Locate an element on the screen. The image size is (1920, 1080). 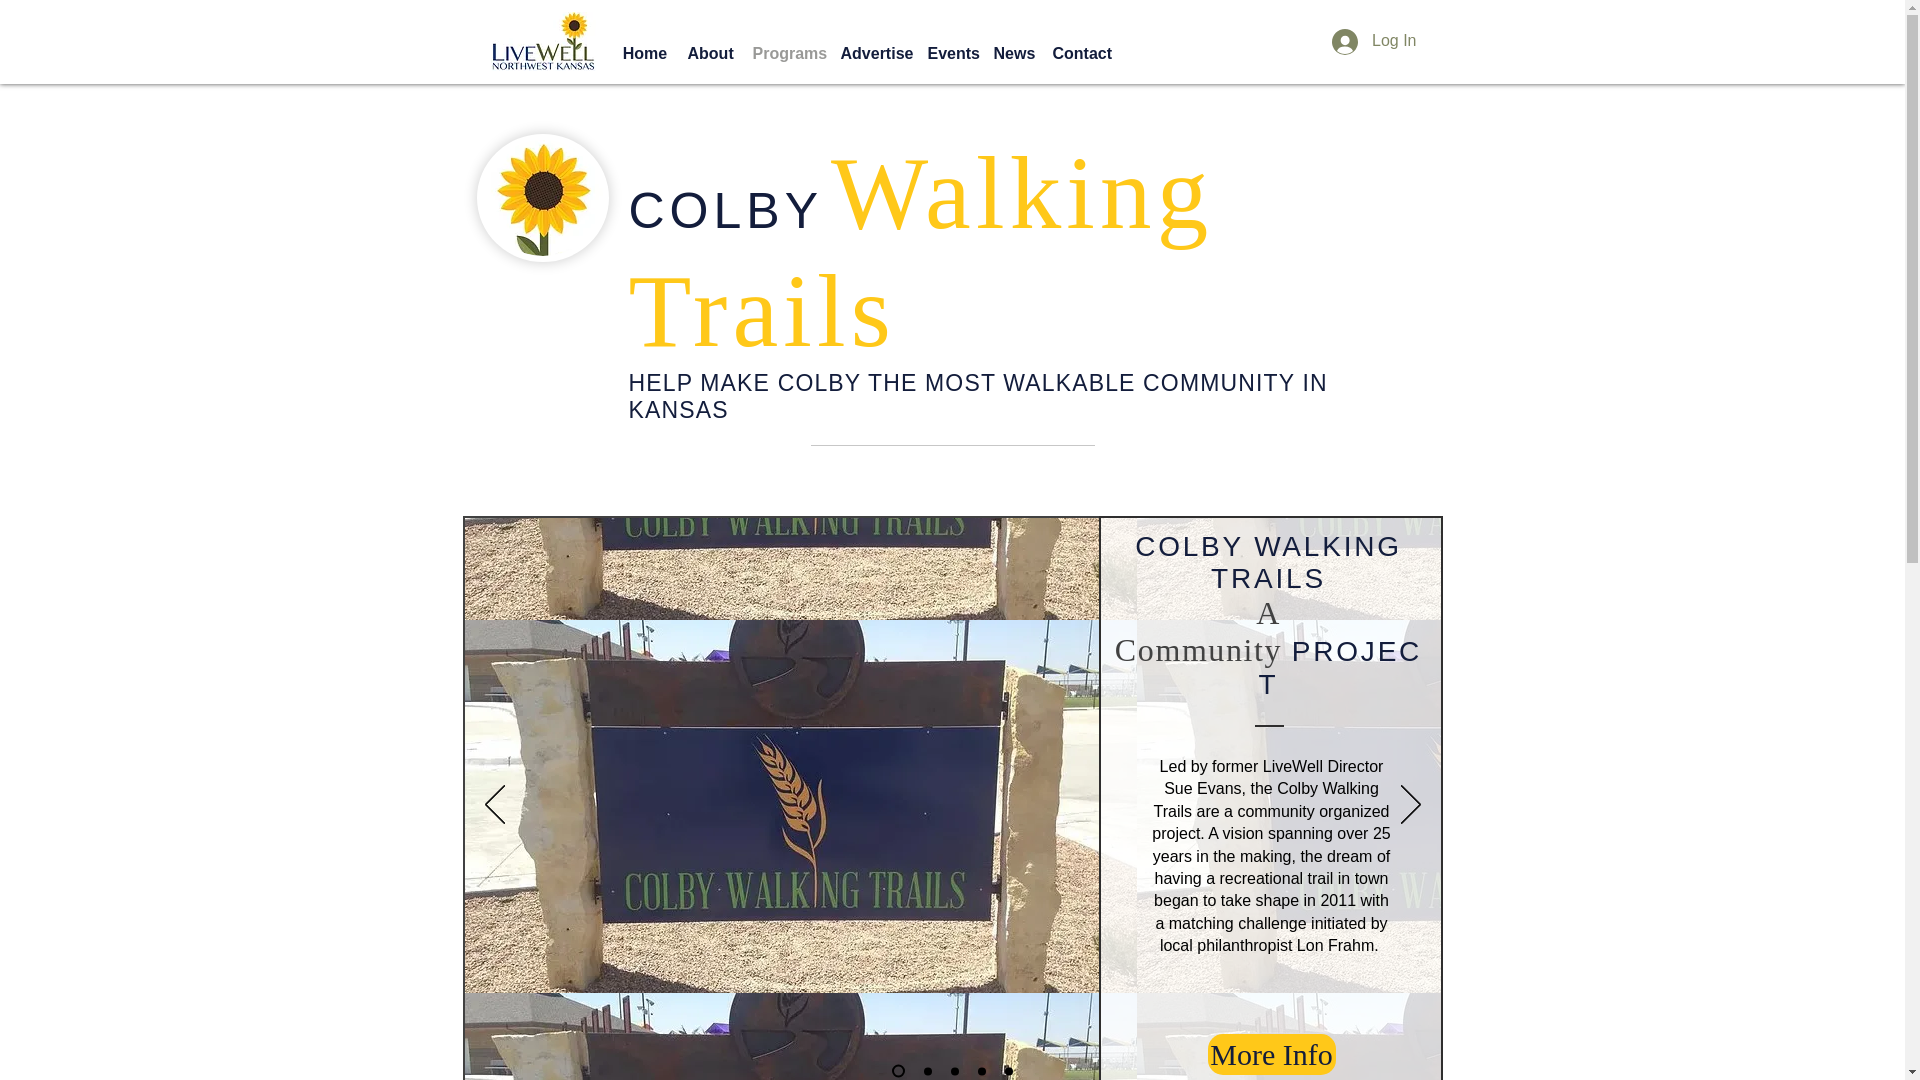
Advertise is located at coordinates (873, 54).